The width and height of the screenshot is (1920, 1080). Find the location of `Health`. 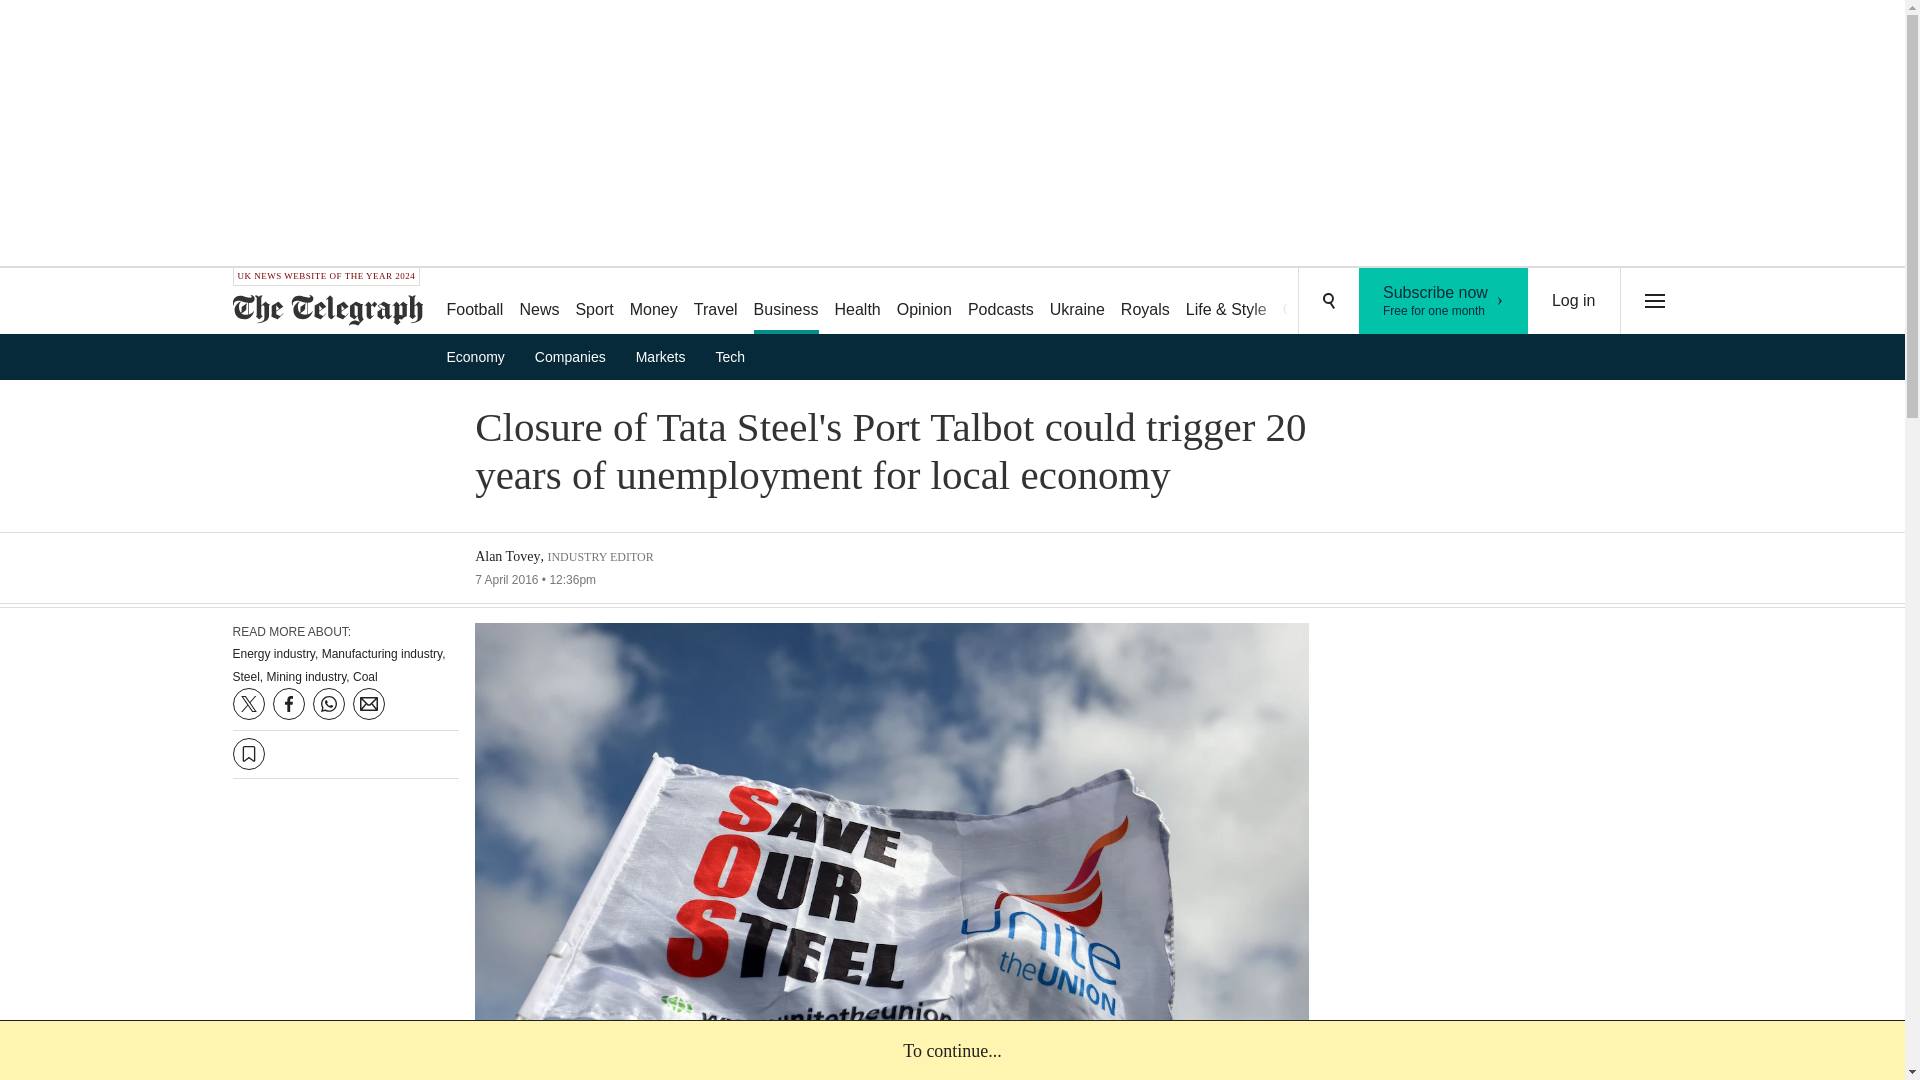

Health is located at coordinates (856, 302).